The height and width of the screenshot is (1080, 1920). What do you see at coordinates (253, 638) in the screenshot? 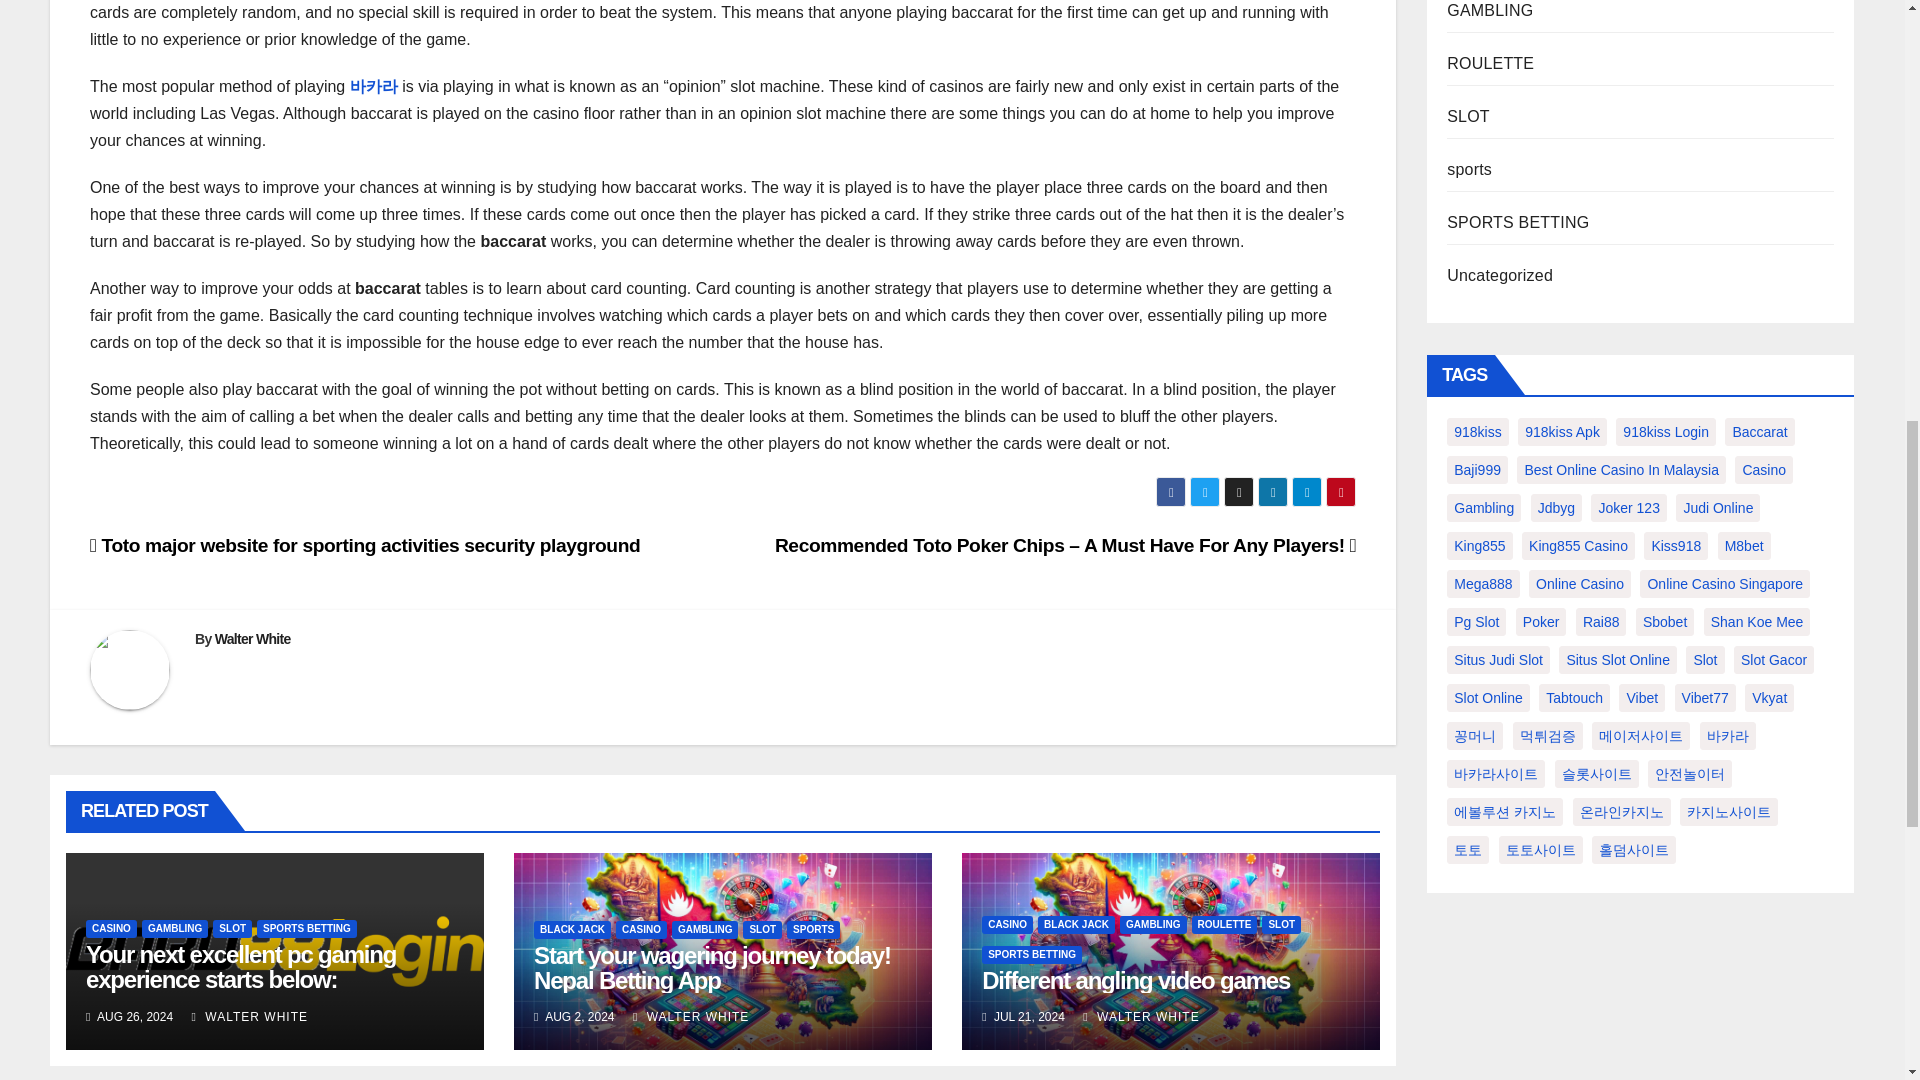
I see `Walter White` at bounding box center [253, 638].